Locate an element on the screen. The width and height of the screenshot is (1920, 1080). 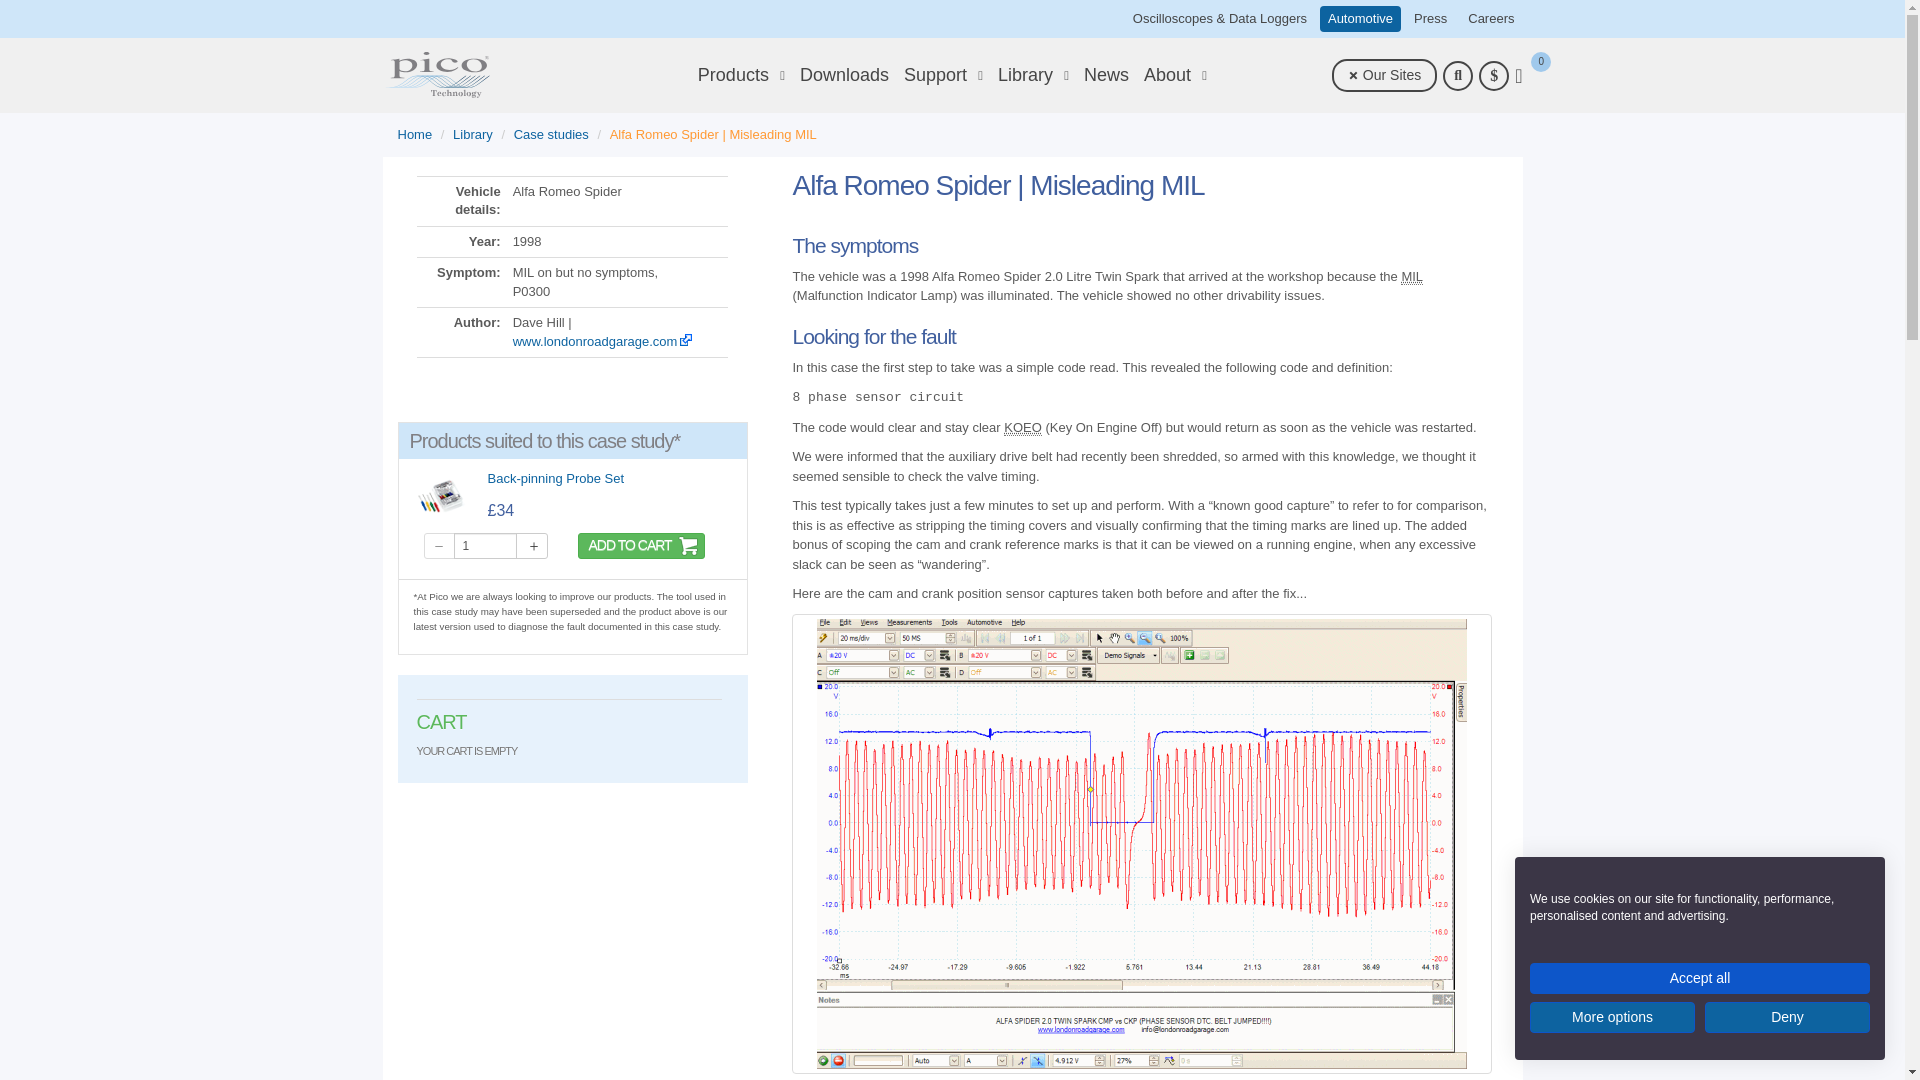
Key On Engine Off is located at coordinates (1023, 428).